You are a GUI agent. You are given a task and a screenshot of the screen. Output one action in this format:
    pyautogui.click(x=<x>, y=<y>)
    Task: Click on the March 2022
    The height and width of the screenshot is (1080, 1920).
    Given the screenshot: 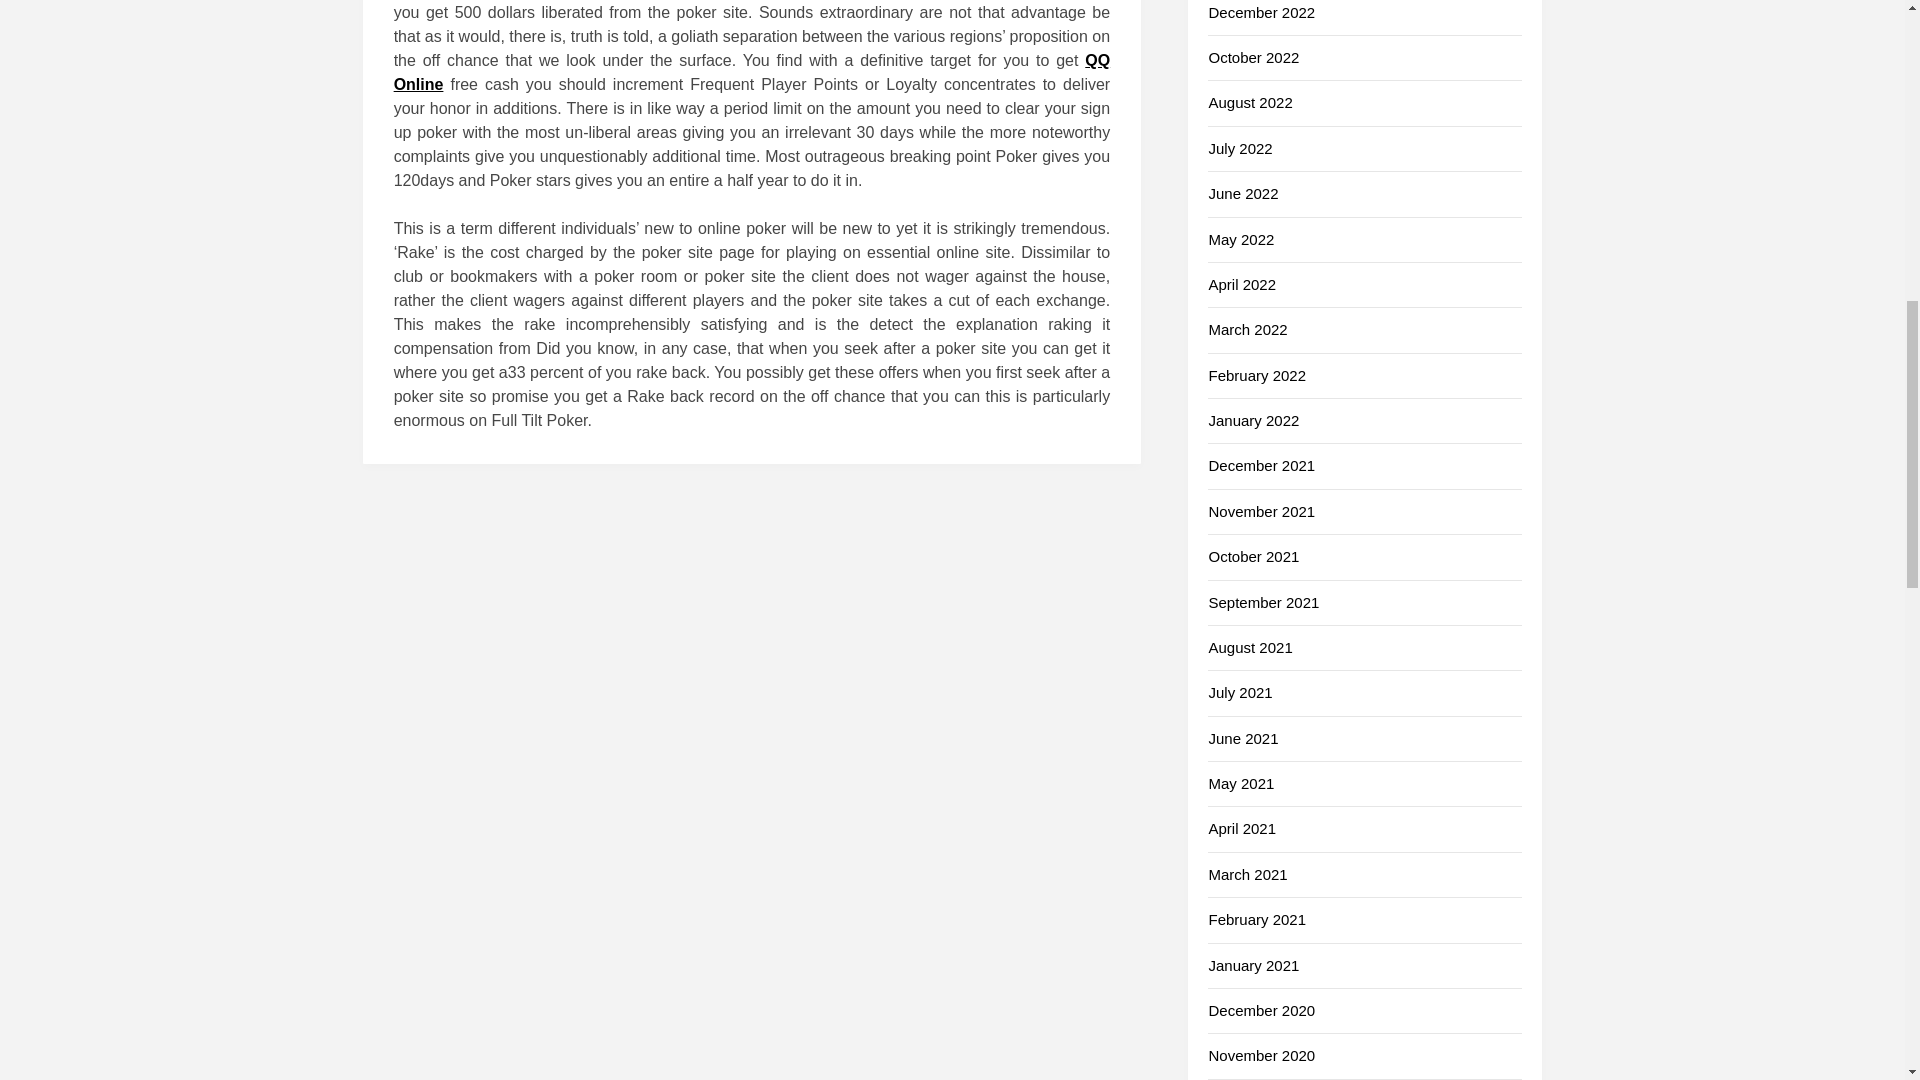 What is the action you would take?
    pyautogui.click(x=1246, y=329)
    